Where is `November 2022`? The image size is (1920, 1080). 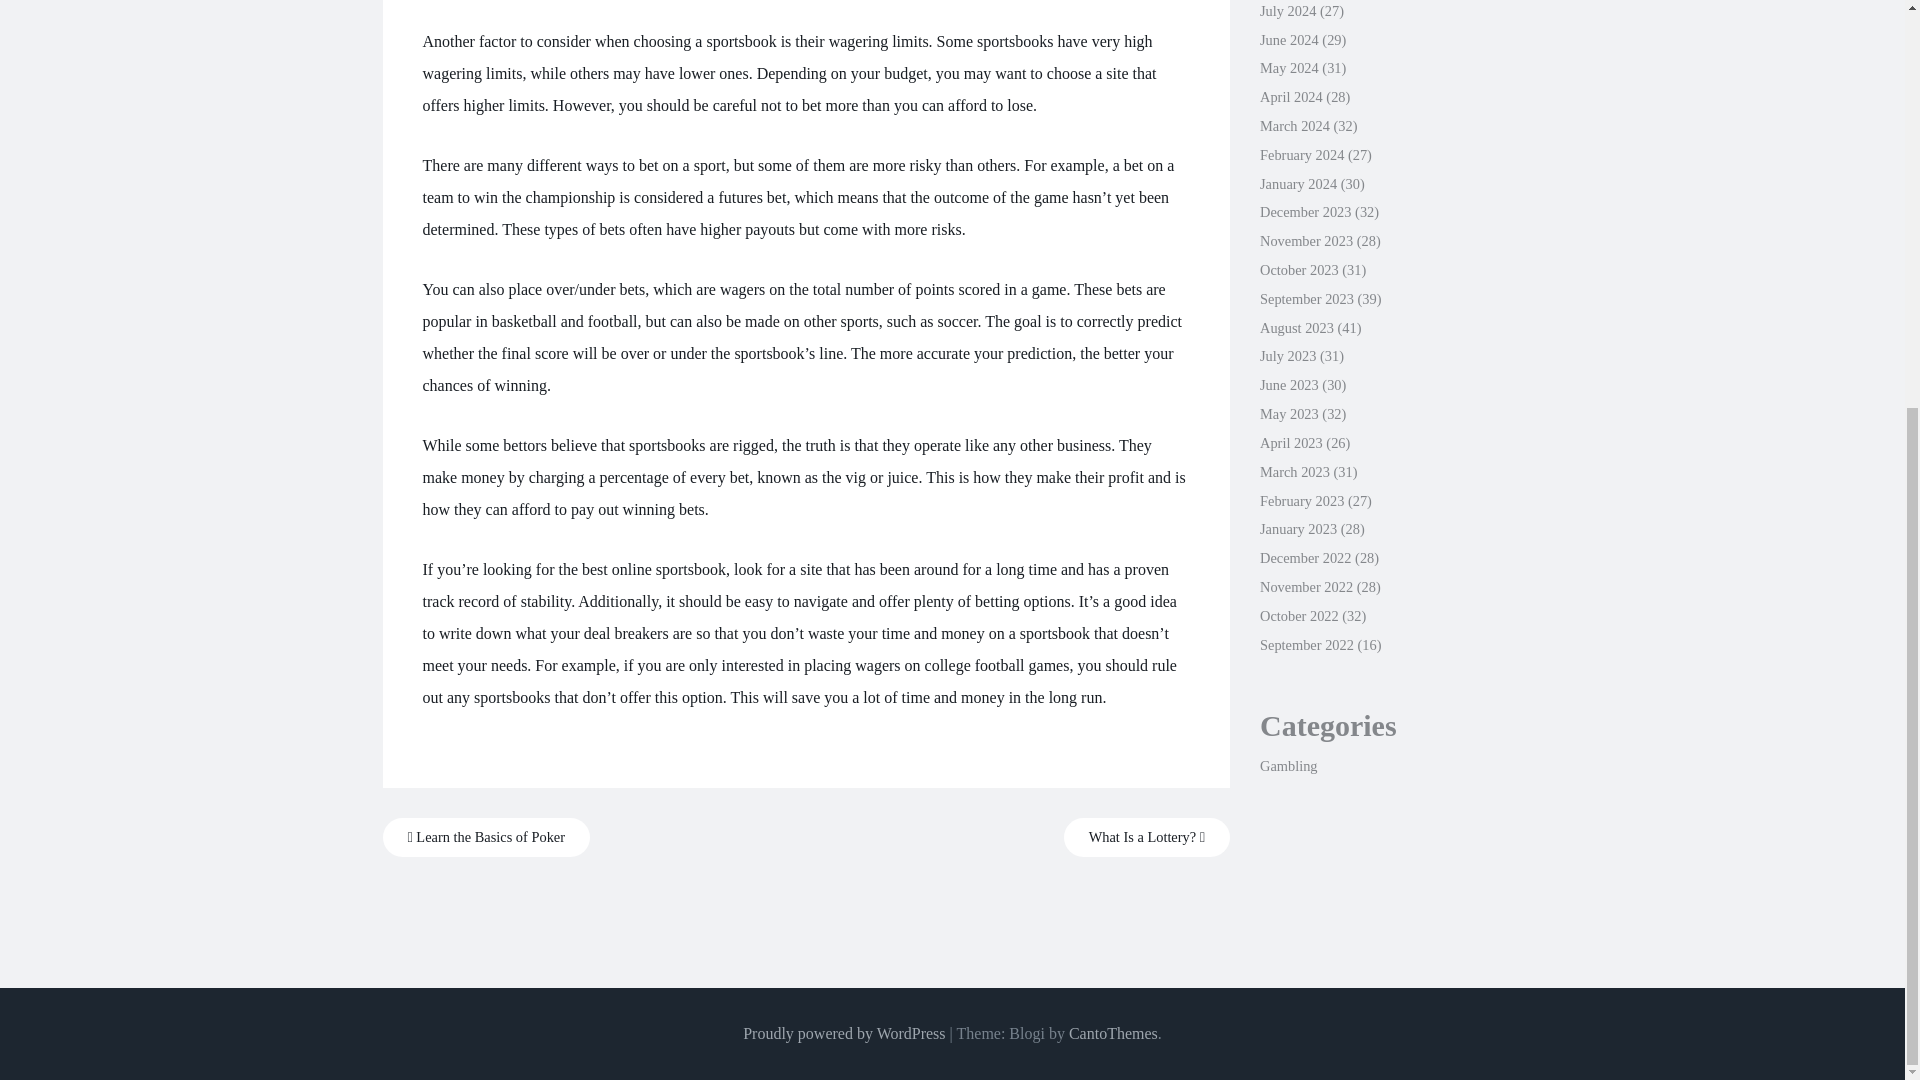 November 2022 is located at coordinates (1306, 586).